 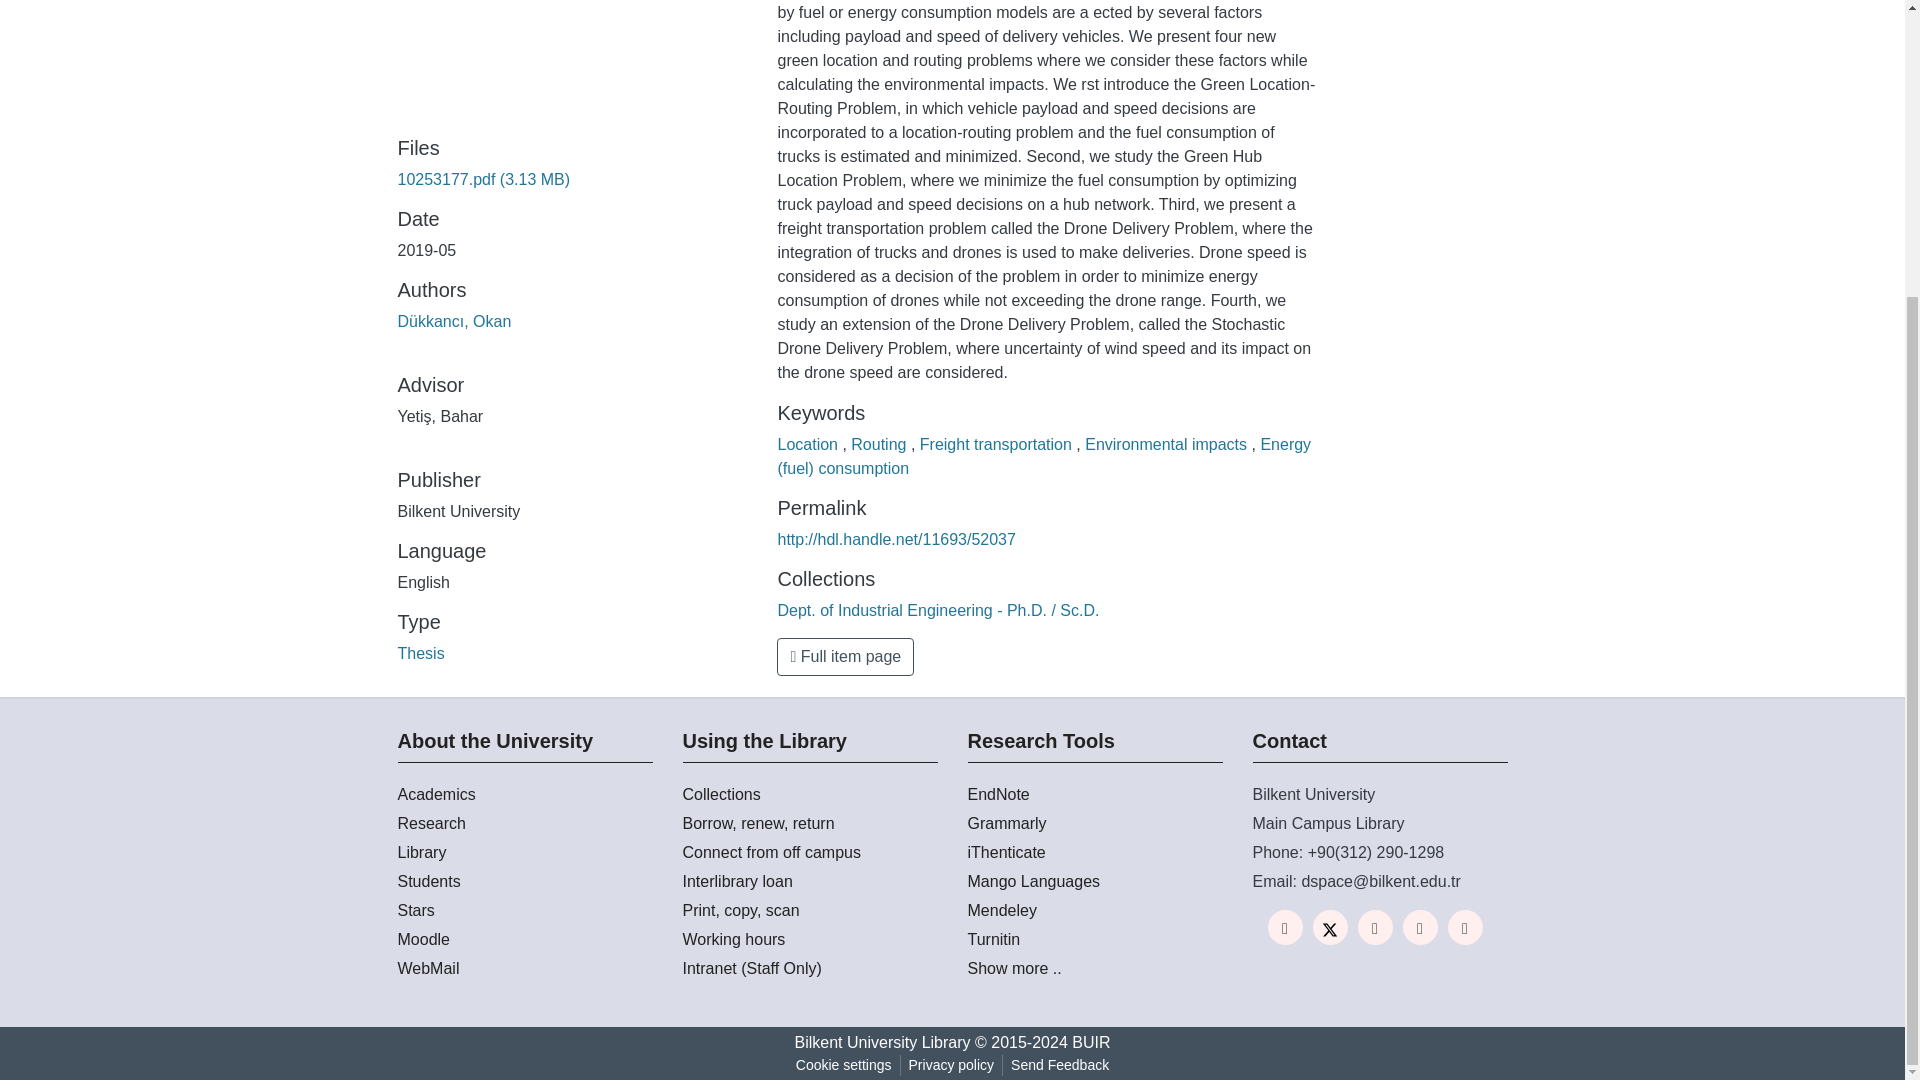 What do you see at coordinates (524, 882) in the screenshot?
I see `Students` at bounding box center [524, 882].